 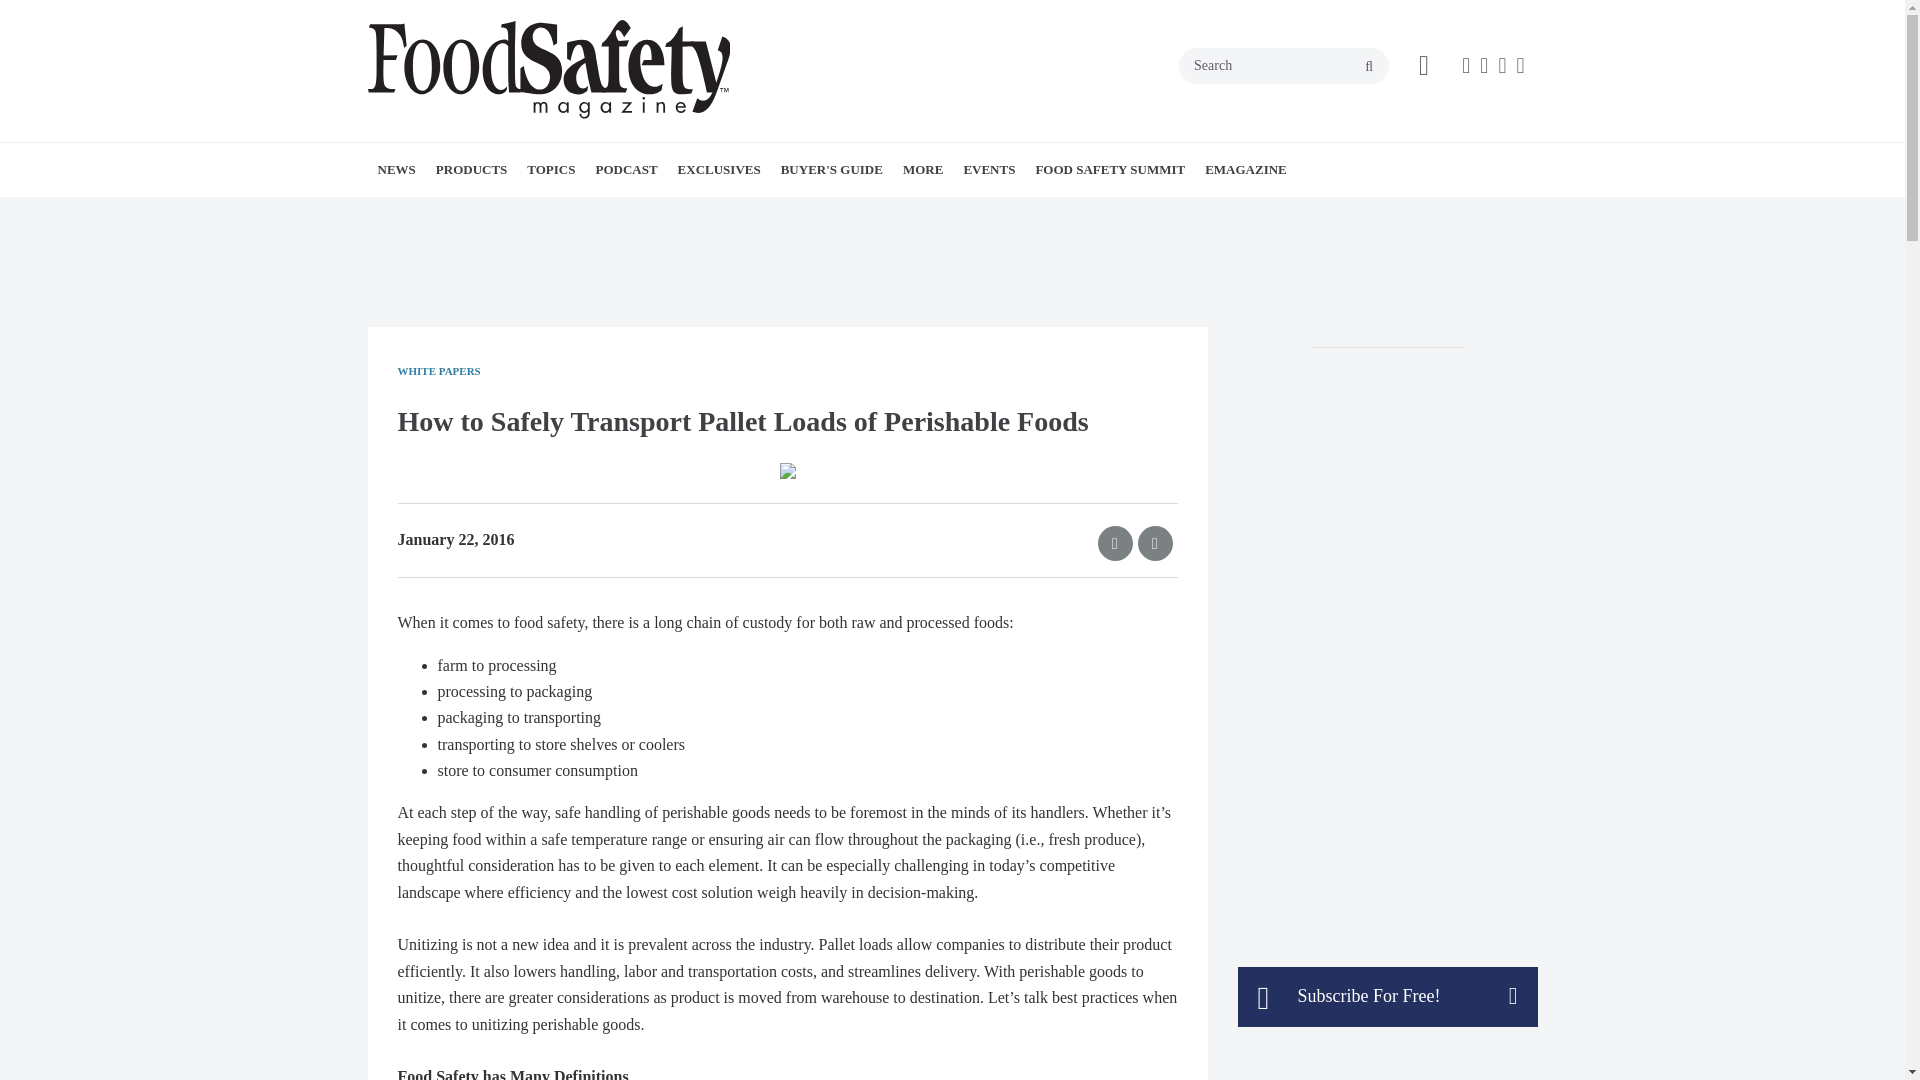 I want to click on search, so click(x=1368, y=66).